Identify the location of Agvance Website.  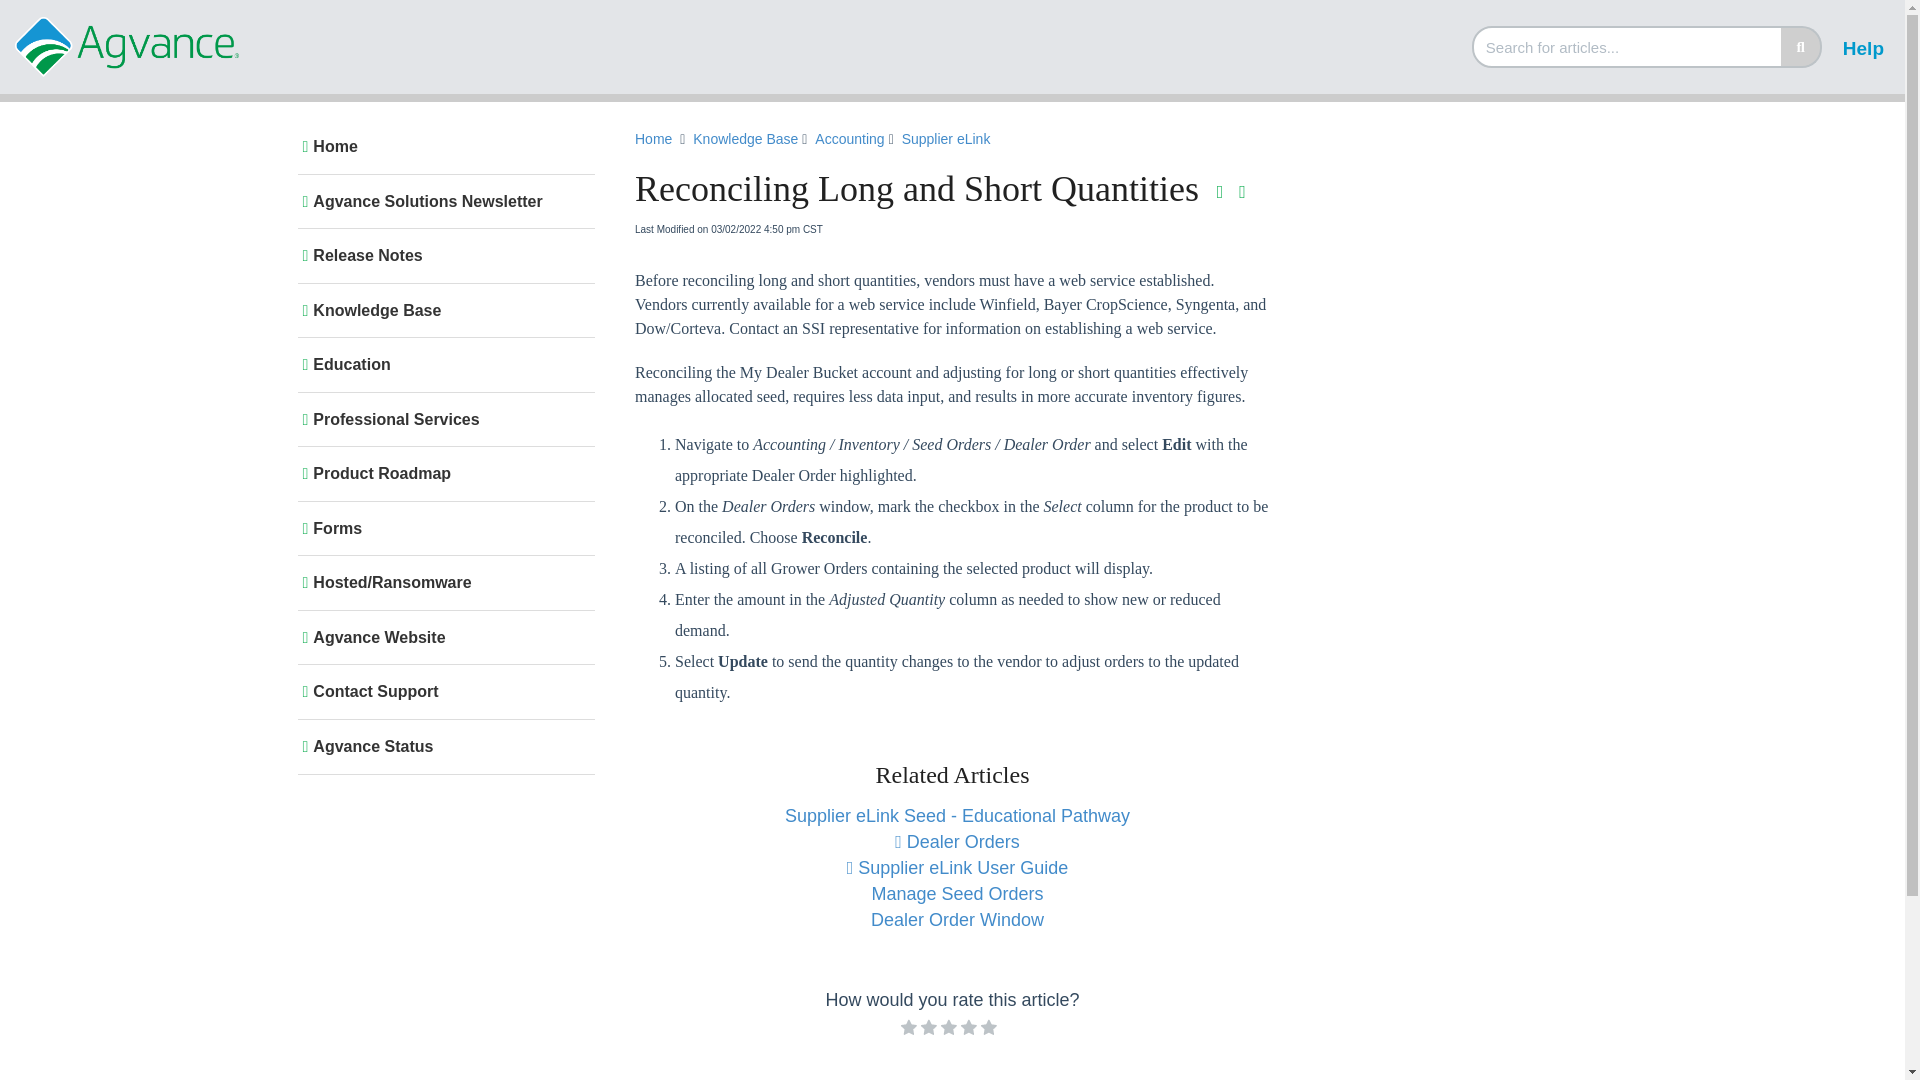
(442, 638).